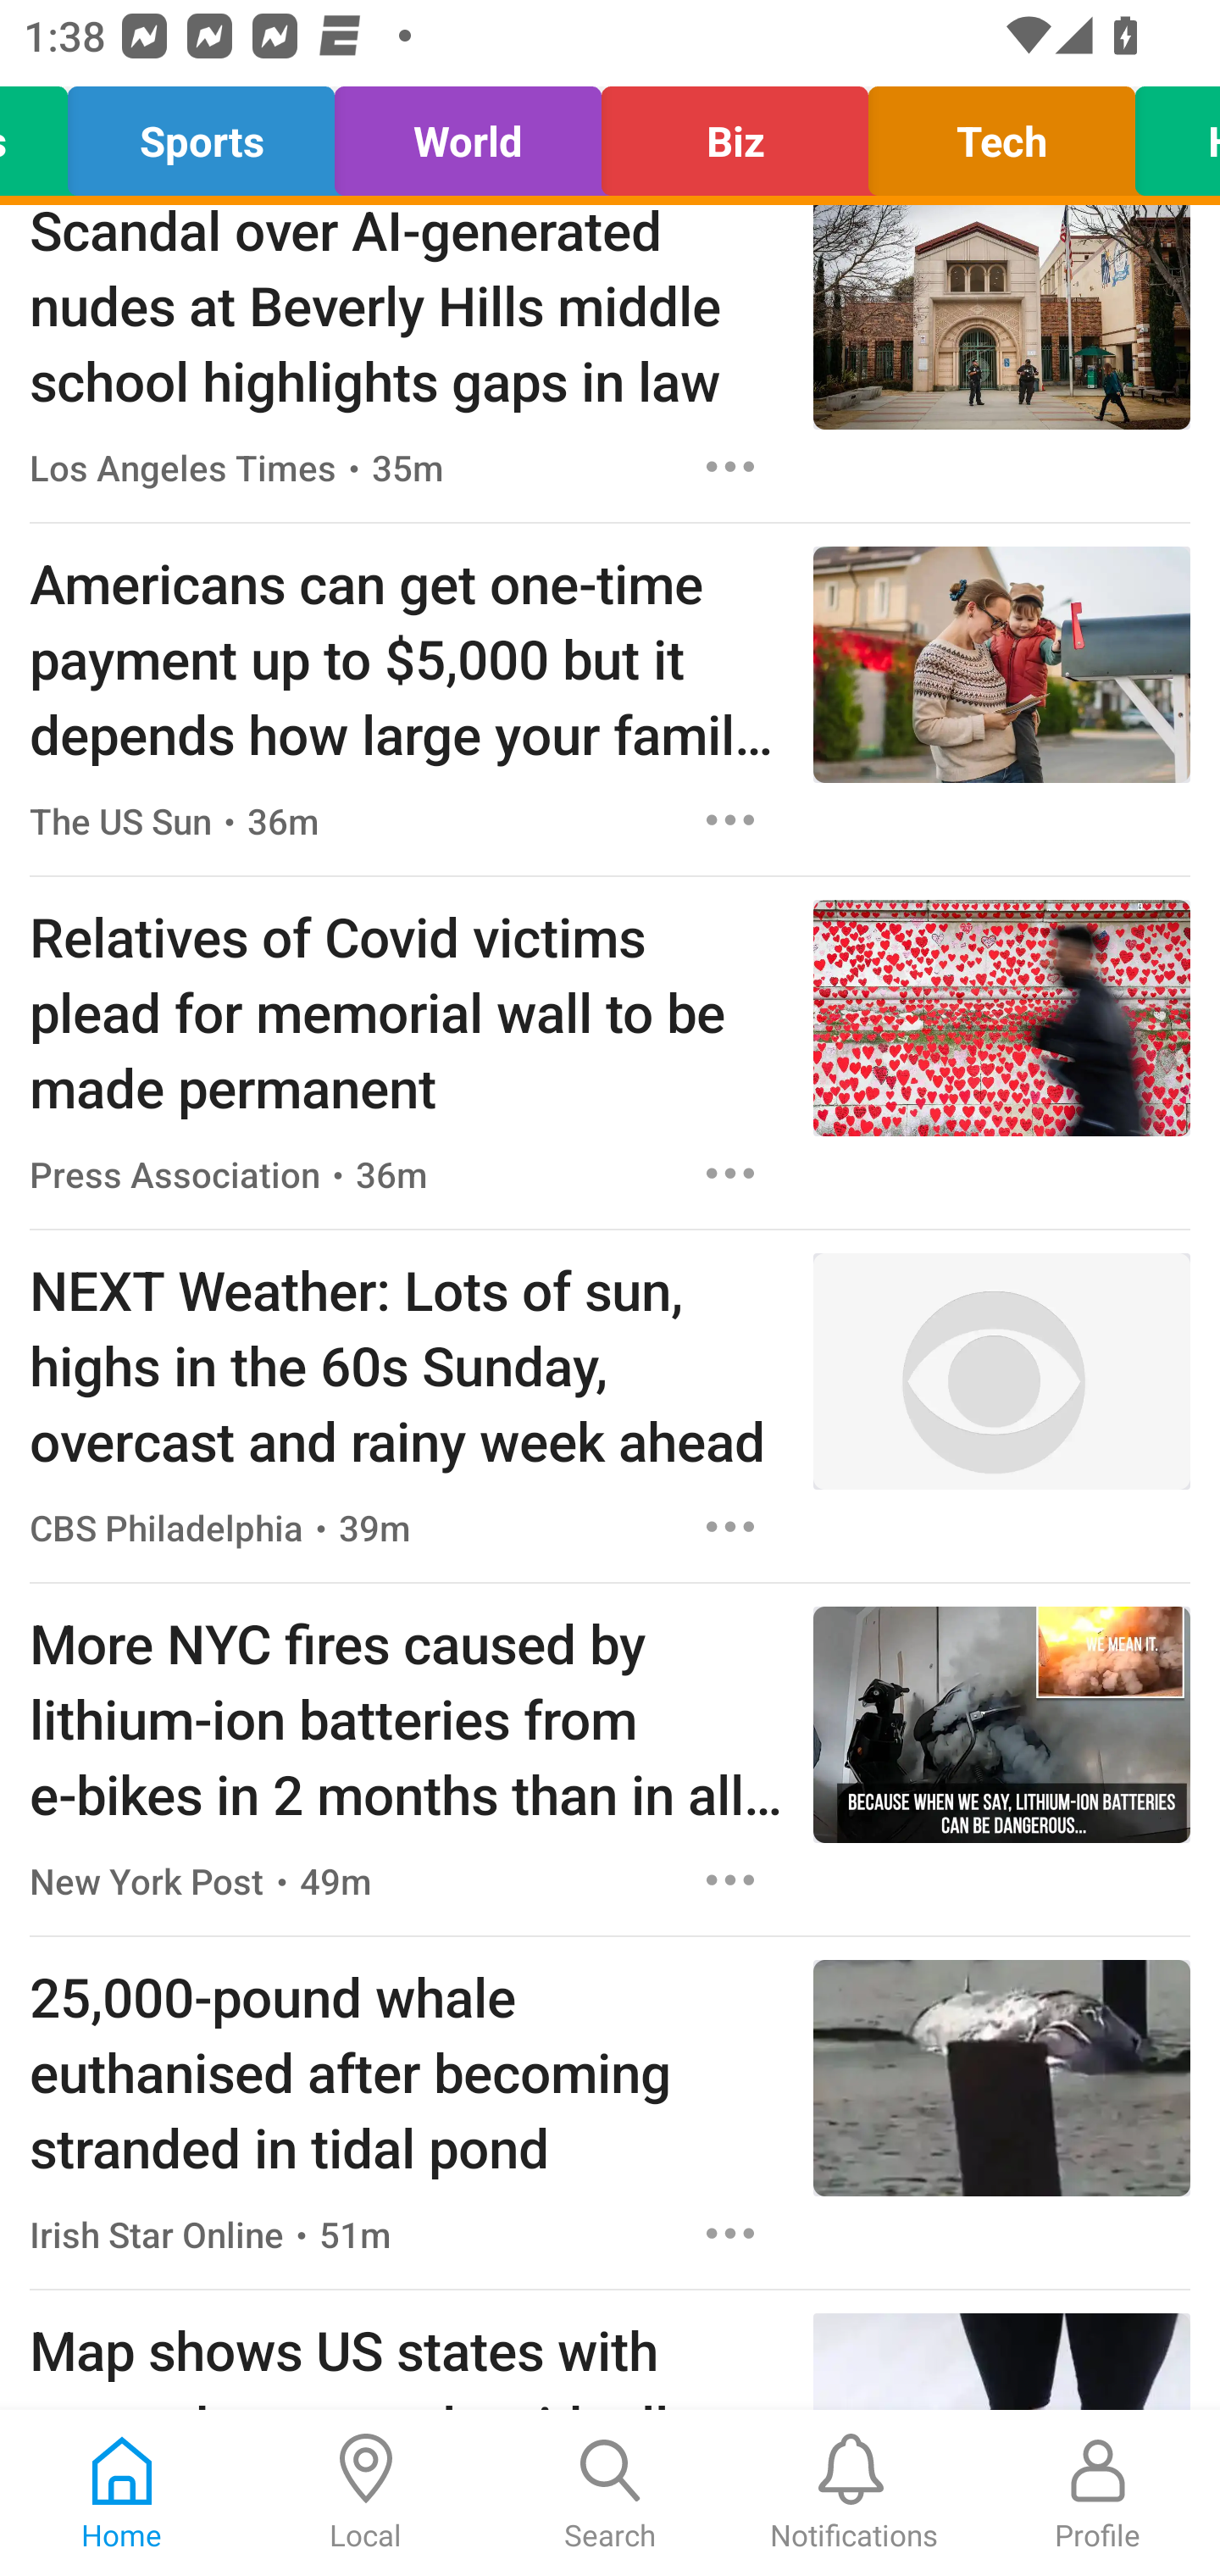  What do you see at coordinates (1001, 134) in the screenshot?
I see `Tech` at bounding box center [1001, 134].